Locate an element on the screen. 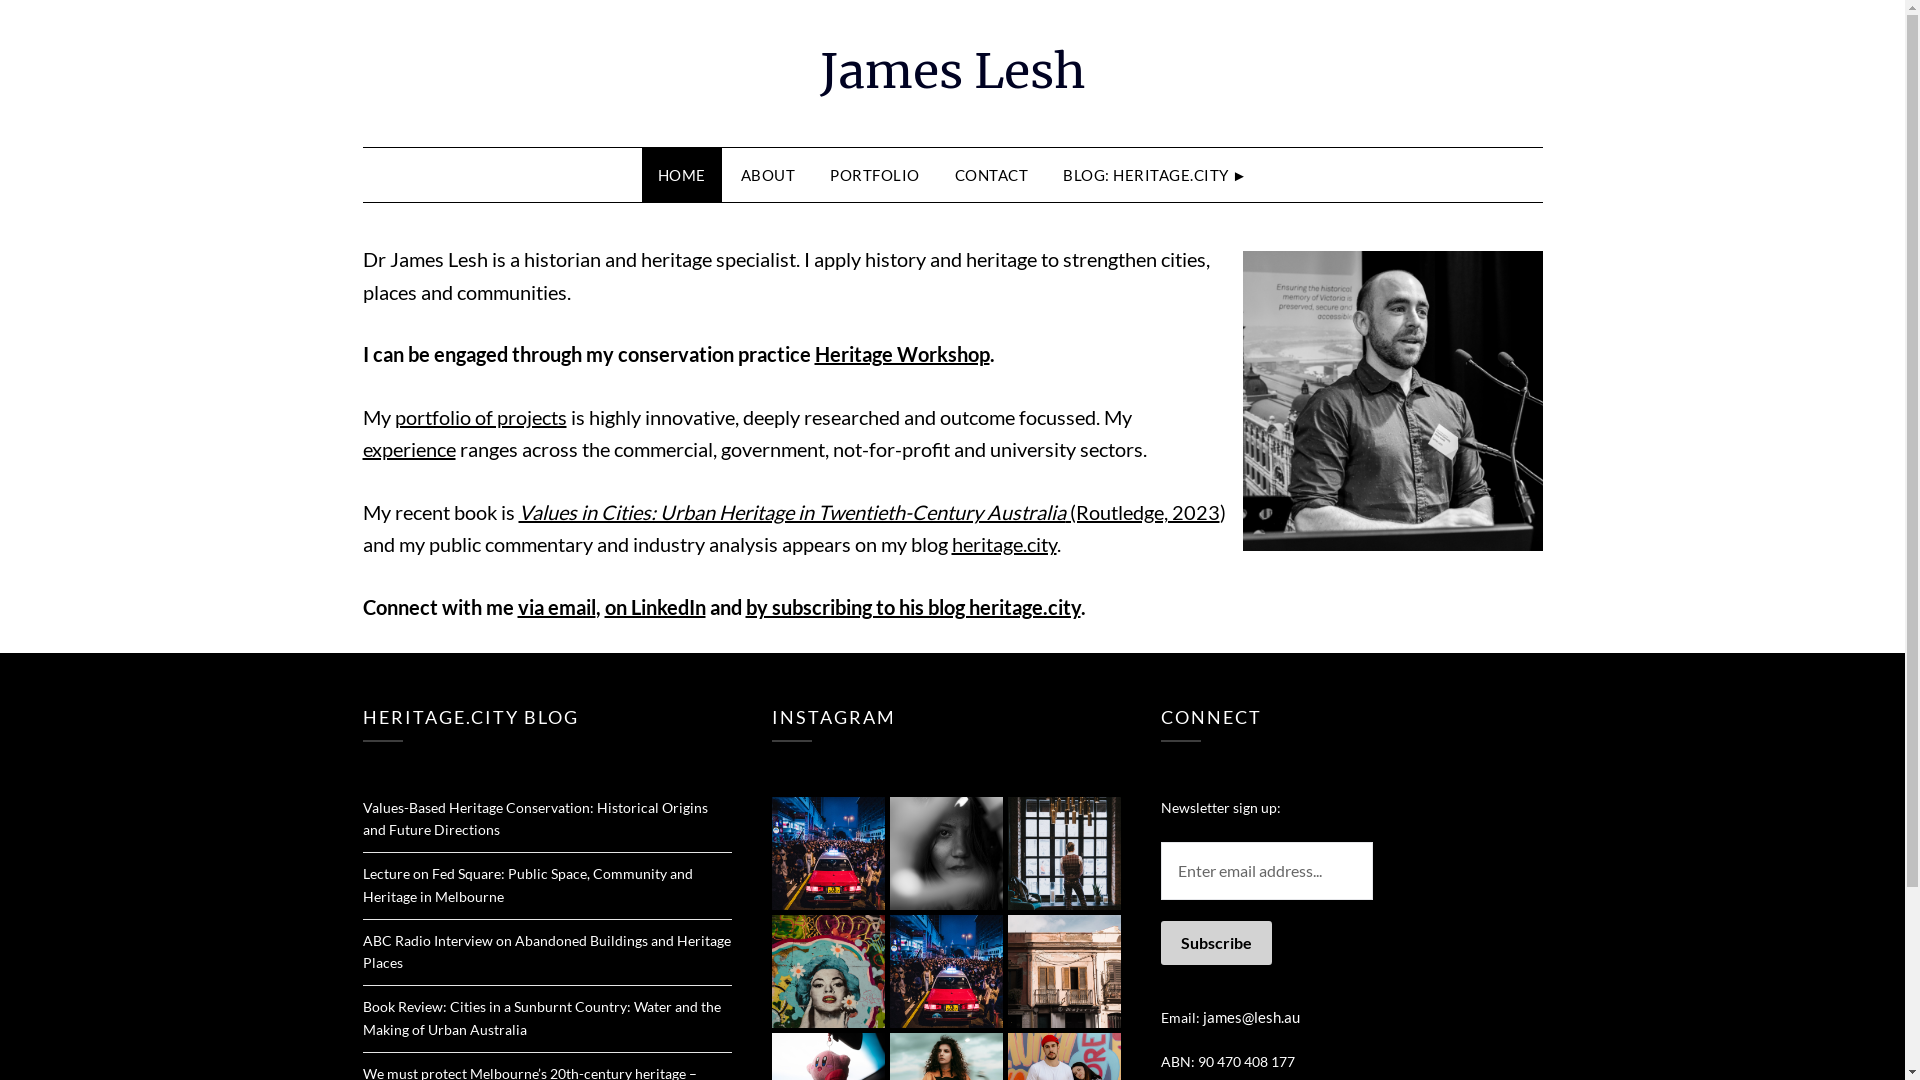 The width and height of the screenshot is (1920, 1080). PORTFOLIO is located at coordinates (875, 175).